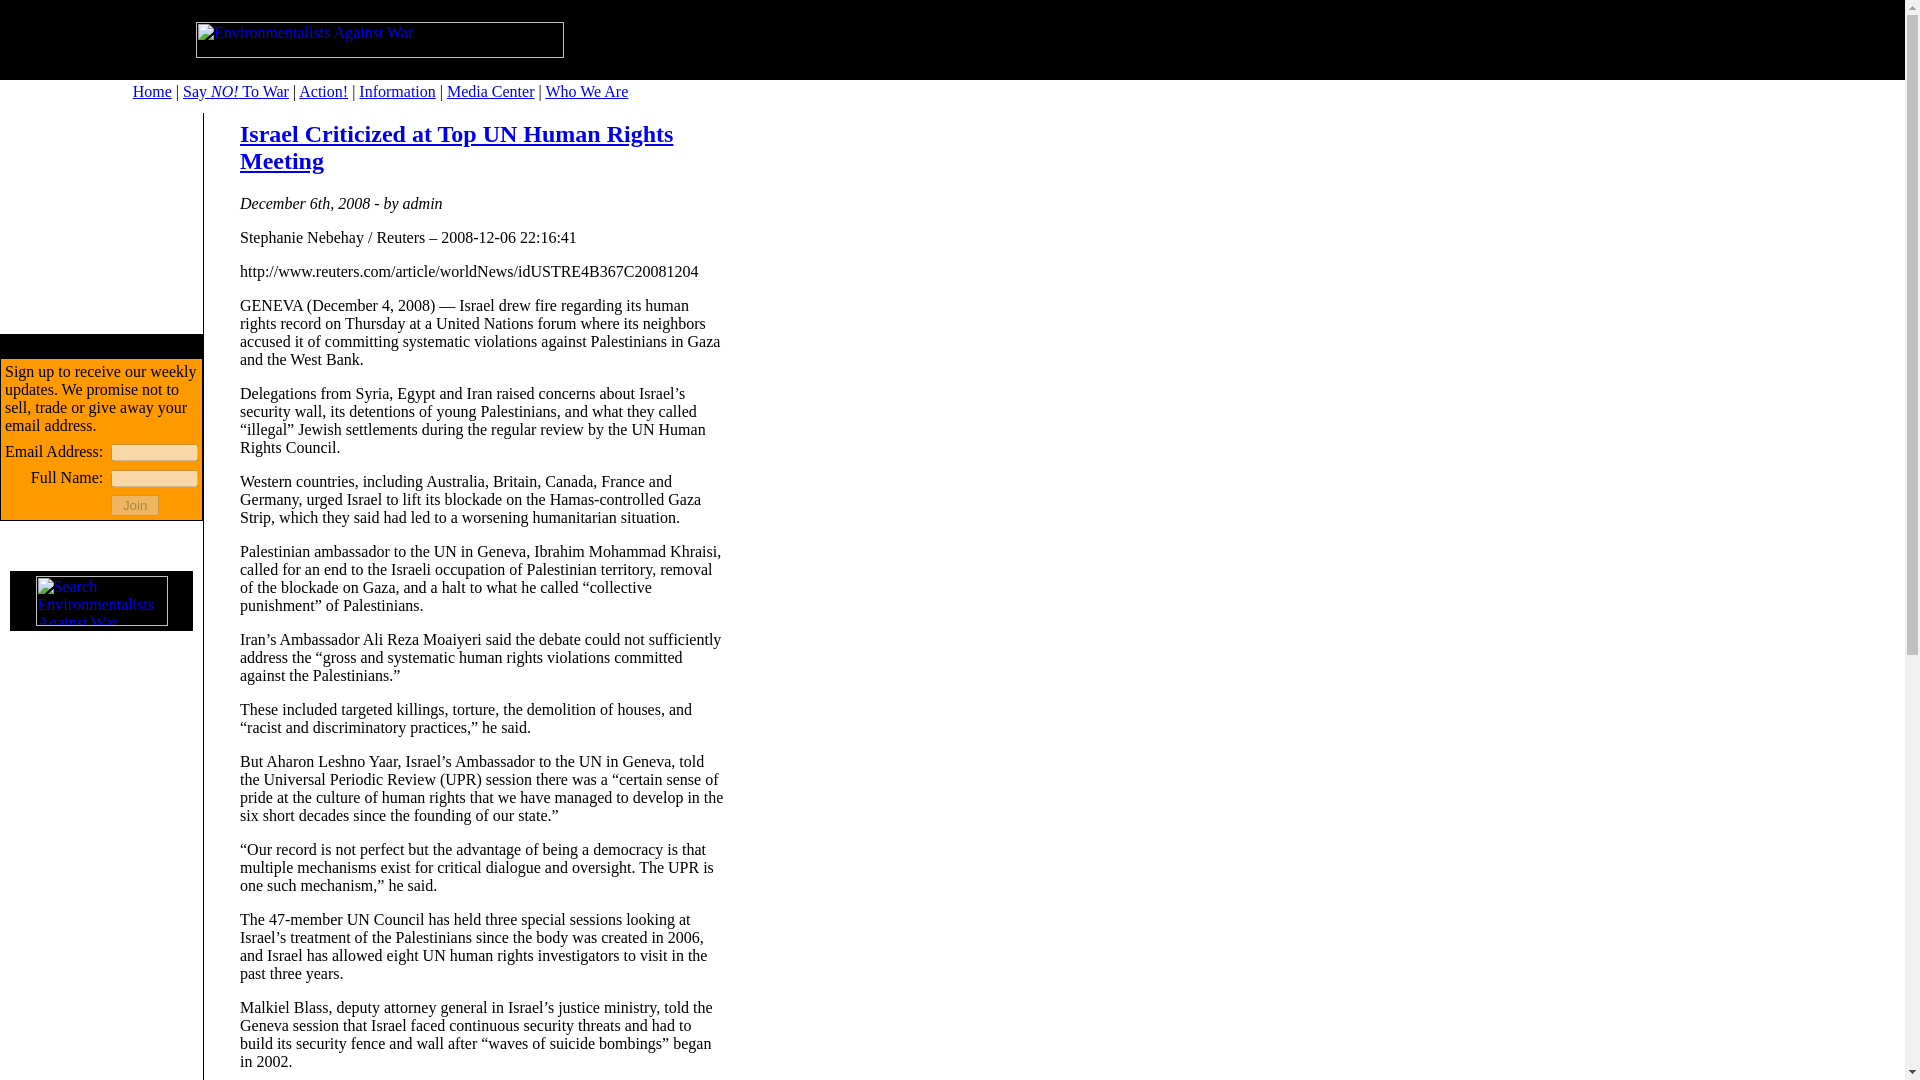  I want to click on Israel Criticized at Top UN Human Rights Meeting, so click(456, 146).